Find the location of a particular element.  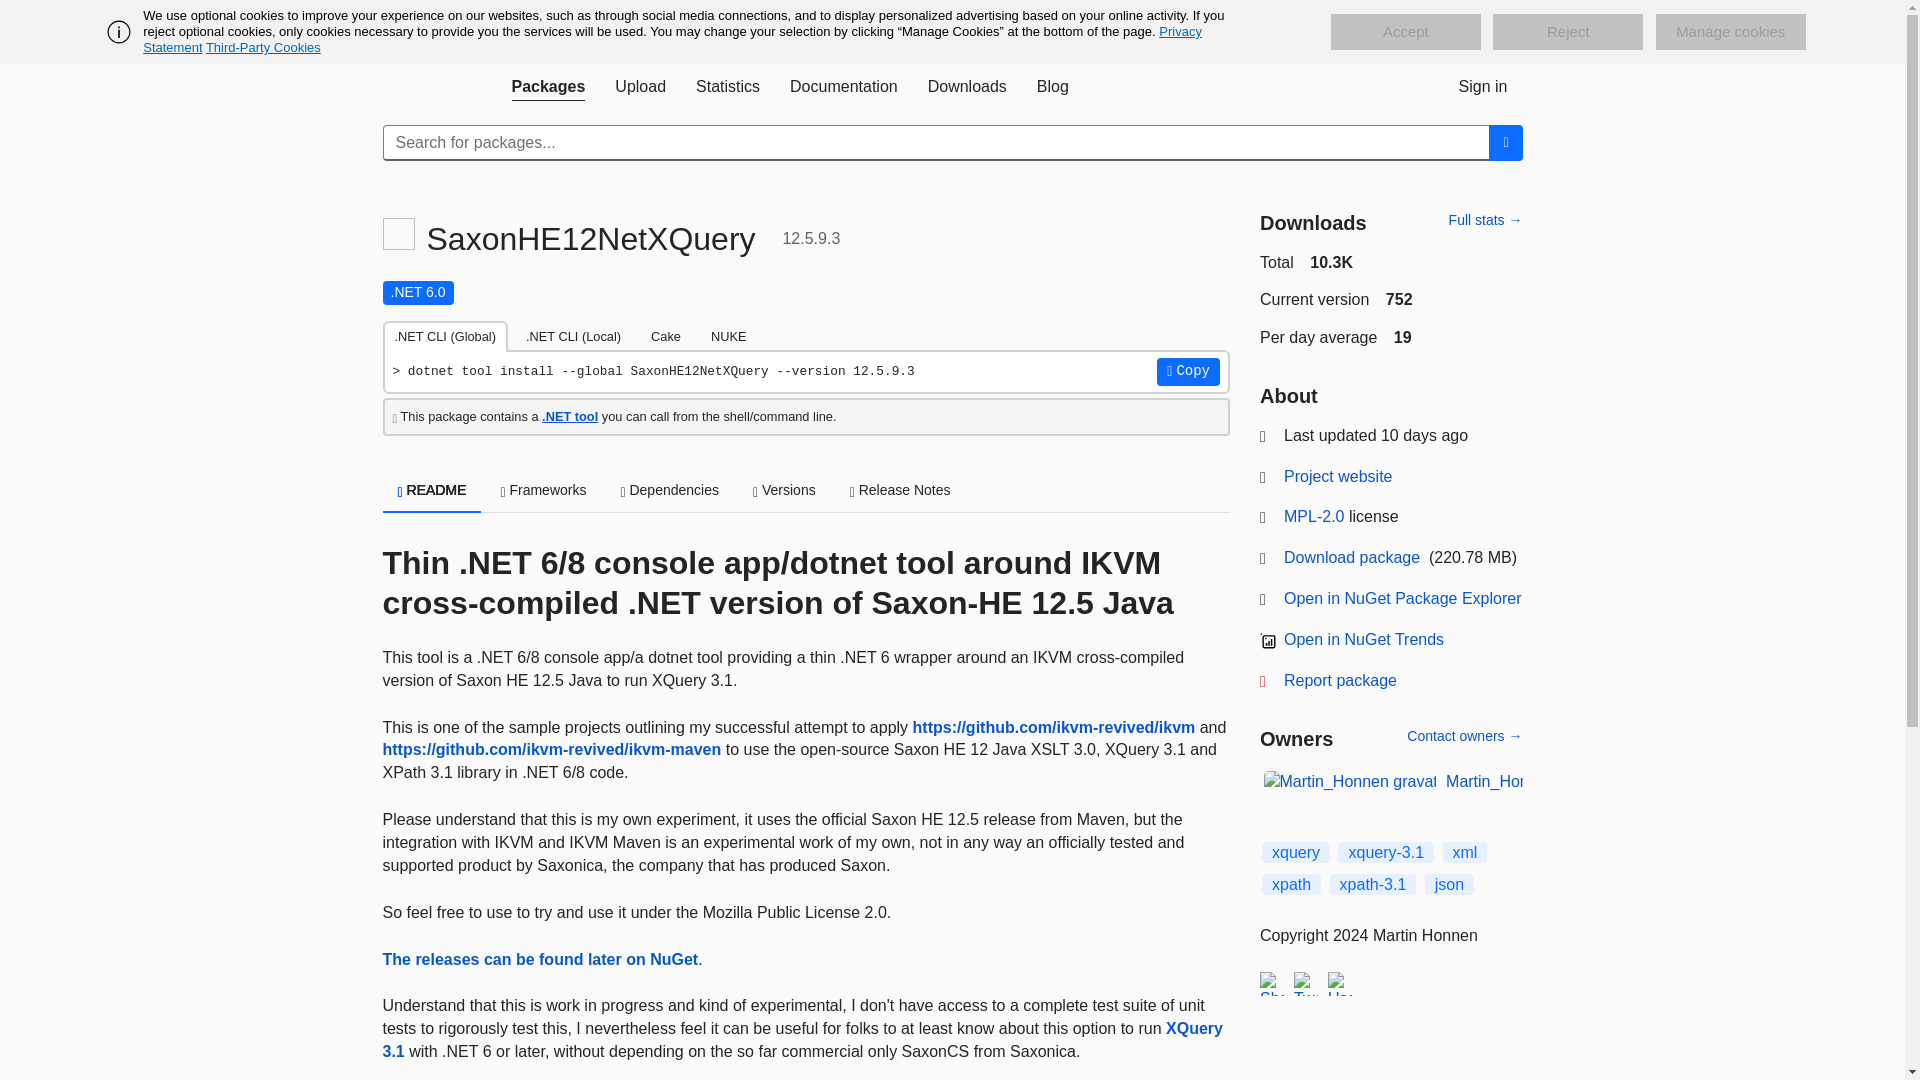

NUKE is located at coordinates (728, 336).